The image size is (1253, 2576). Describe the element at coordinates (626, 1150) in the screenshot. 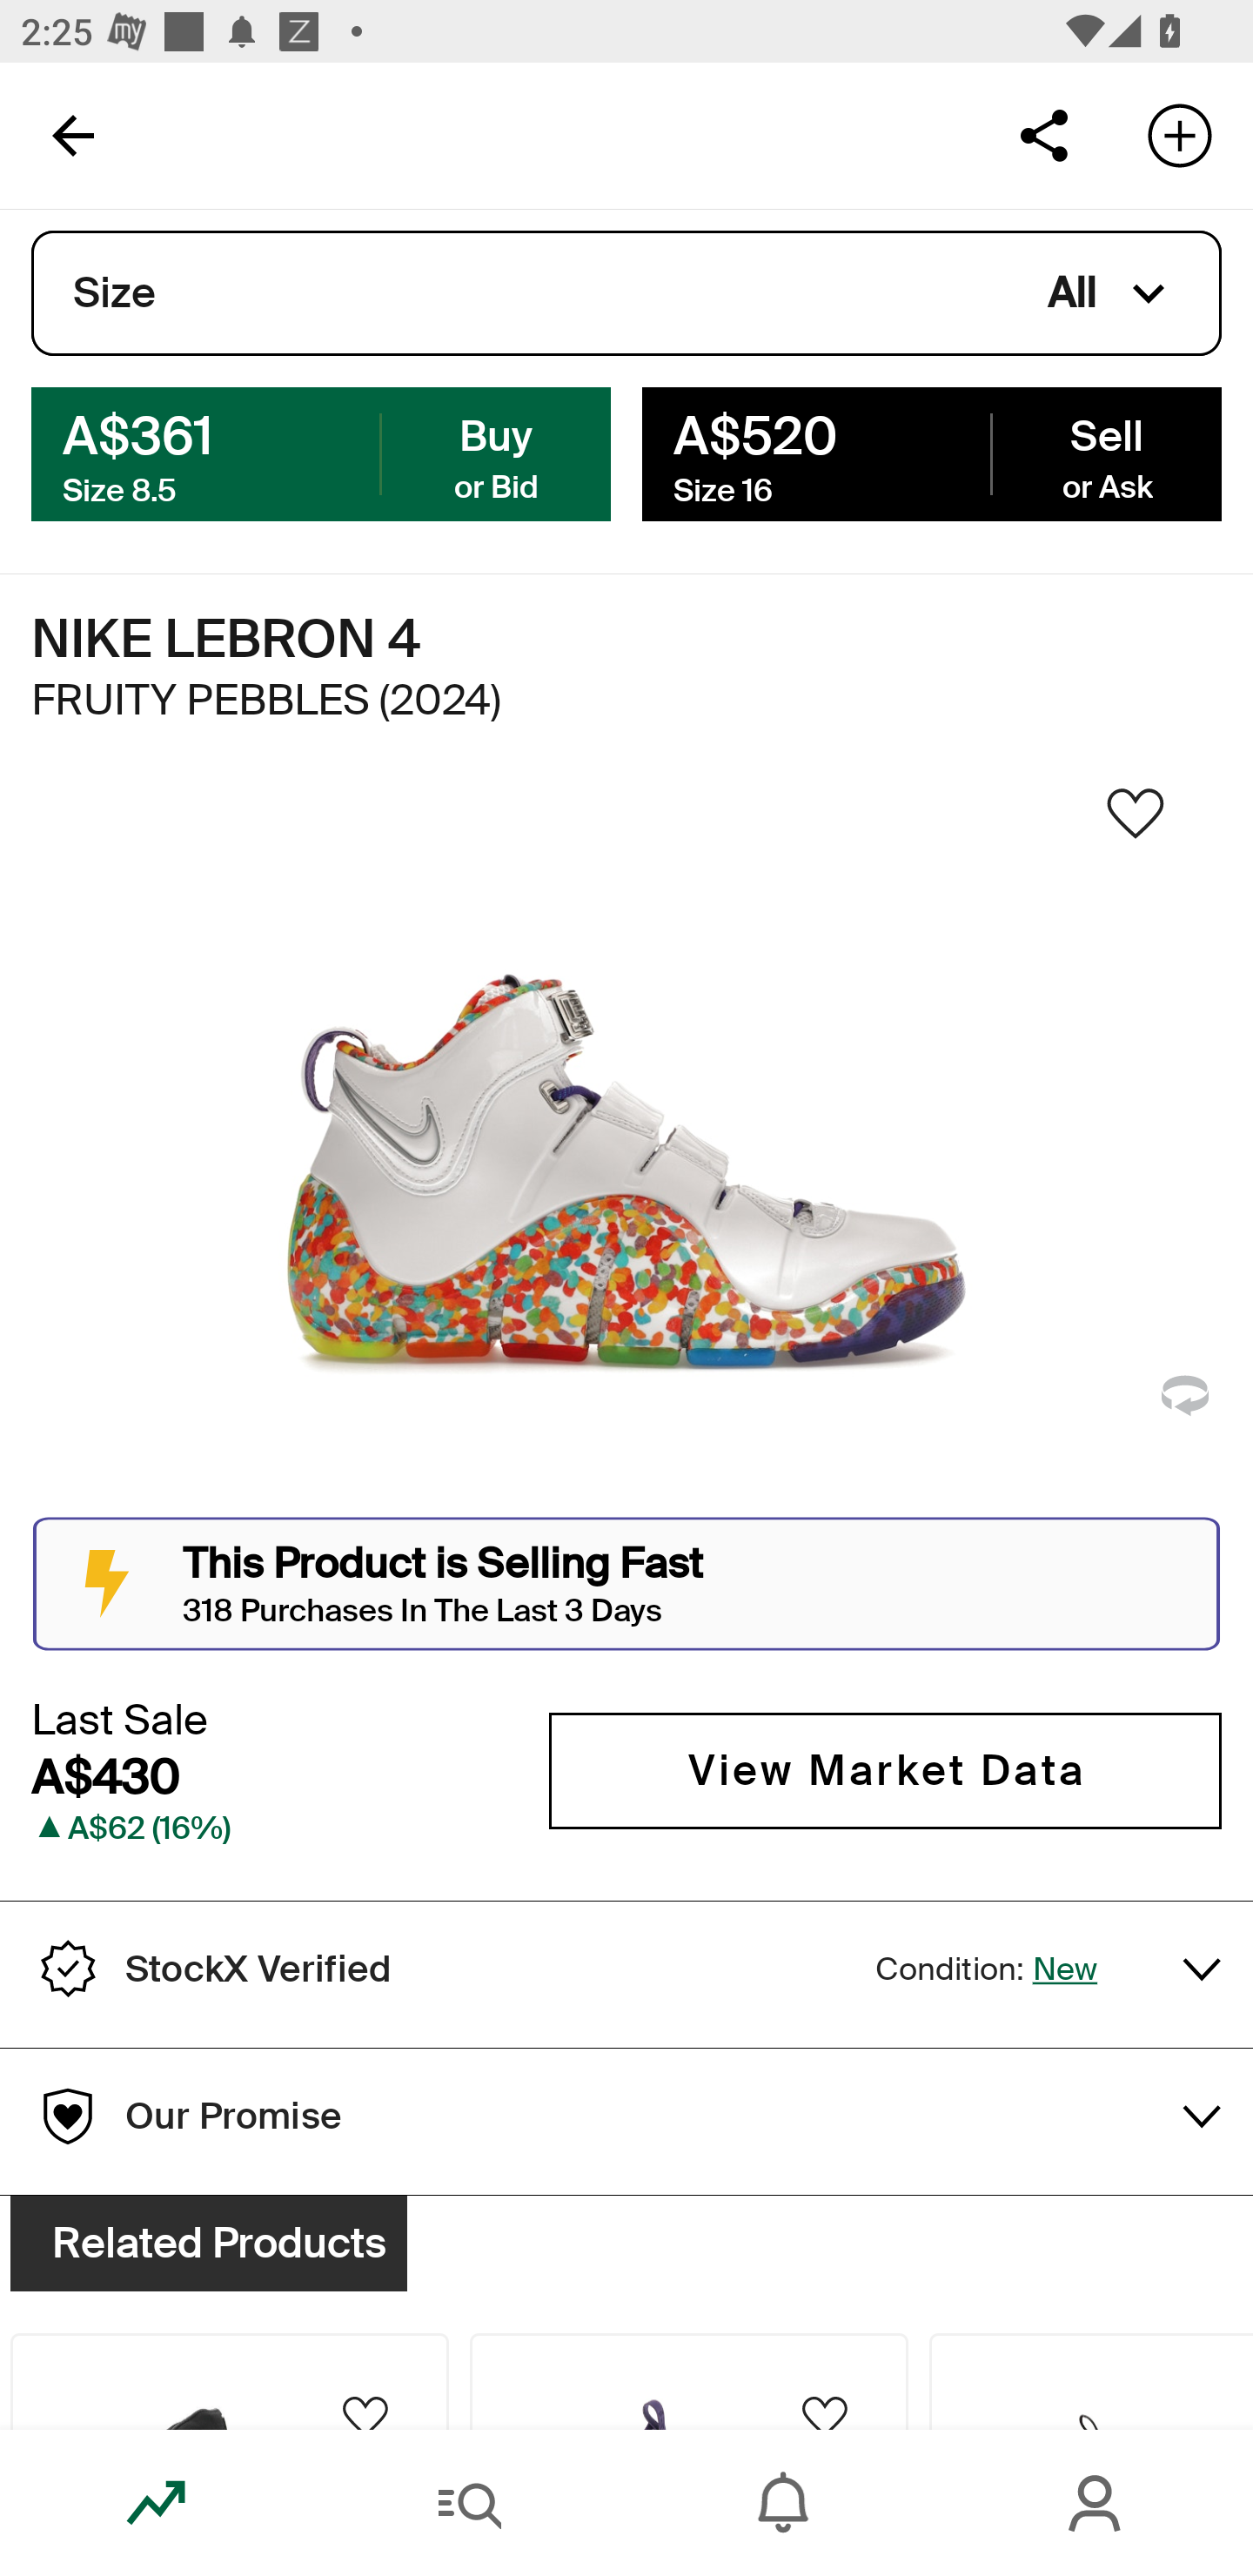

I see `Sneaker Image` at that location.